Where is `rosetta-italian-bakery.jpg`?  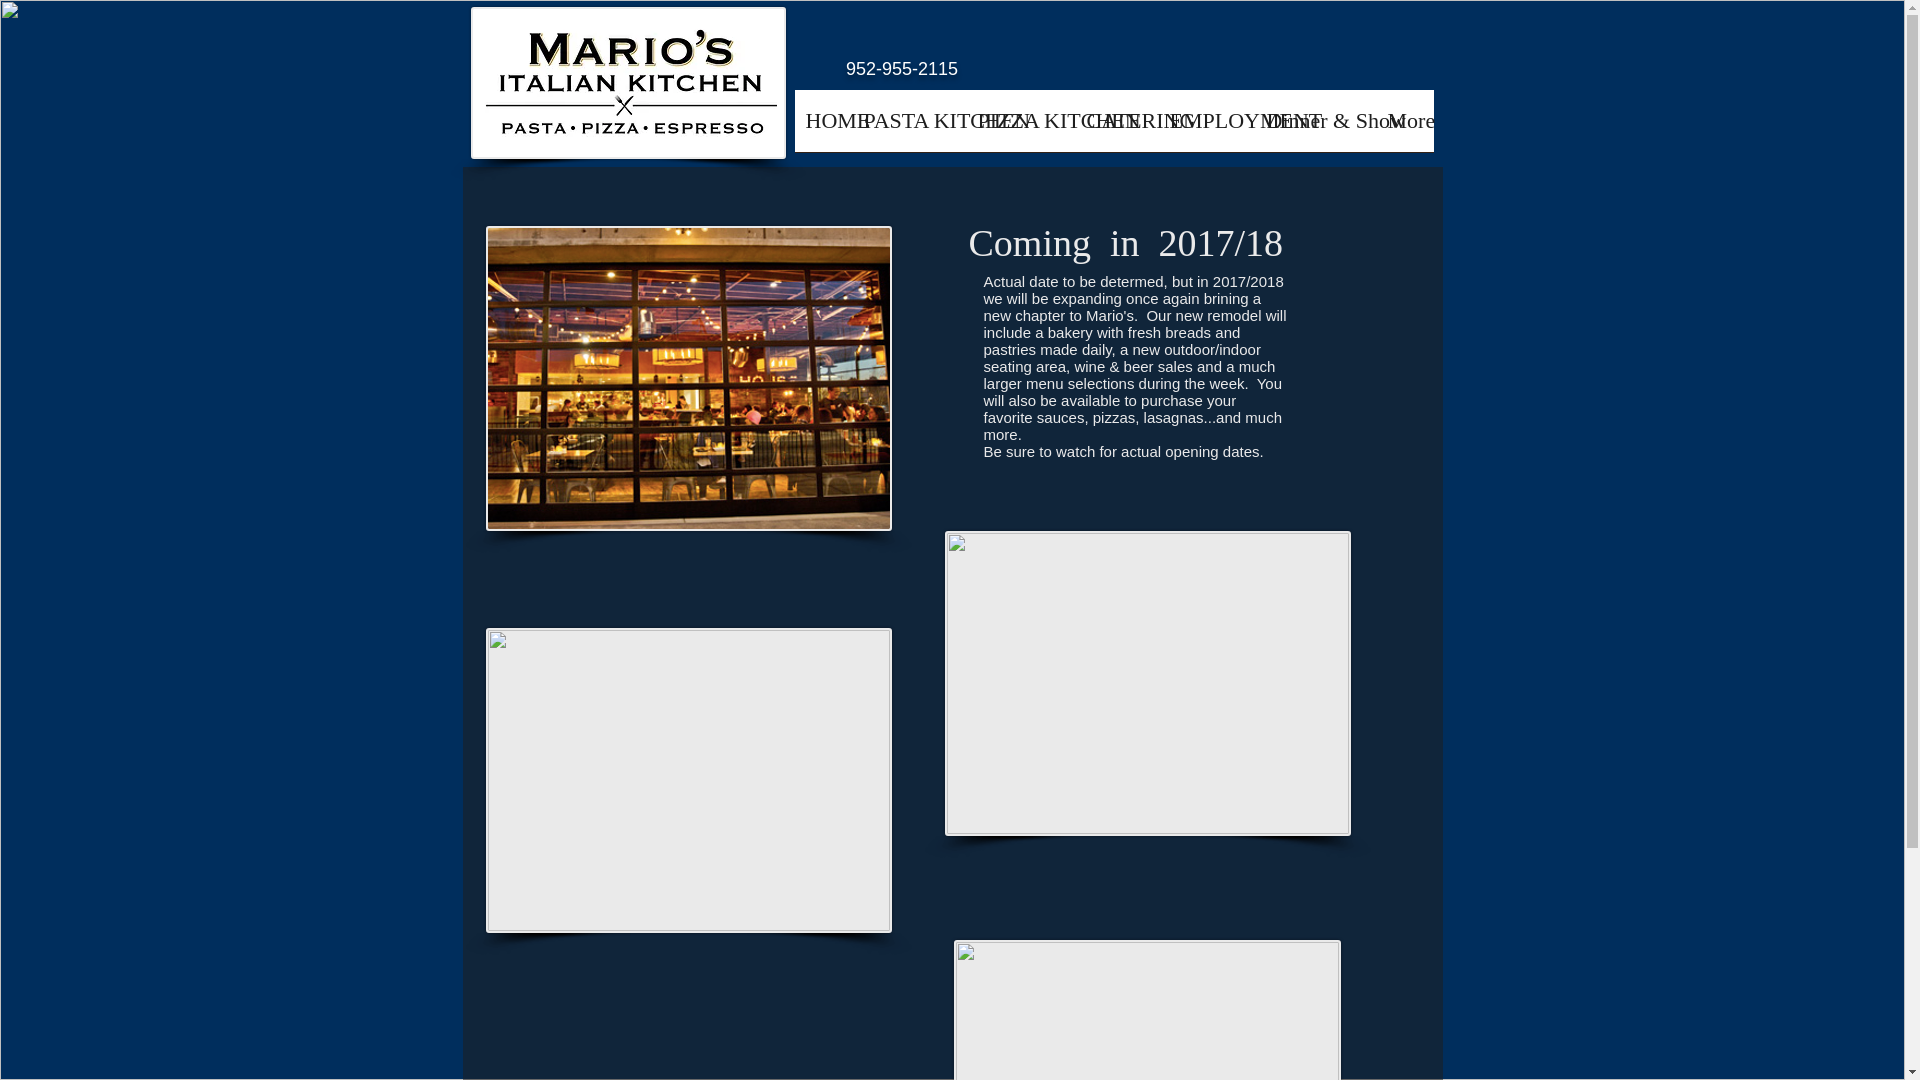 rosetta-italian-bakery.jpg is located at coordinates (1147, 1010).